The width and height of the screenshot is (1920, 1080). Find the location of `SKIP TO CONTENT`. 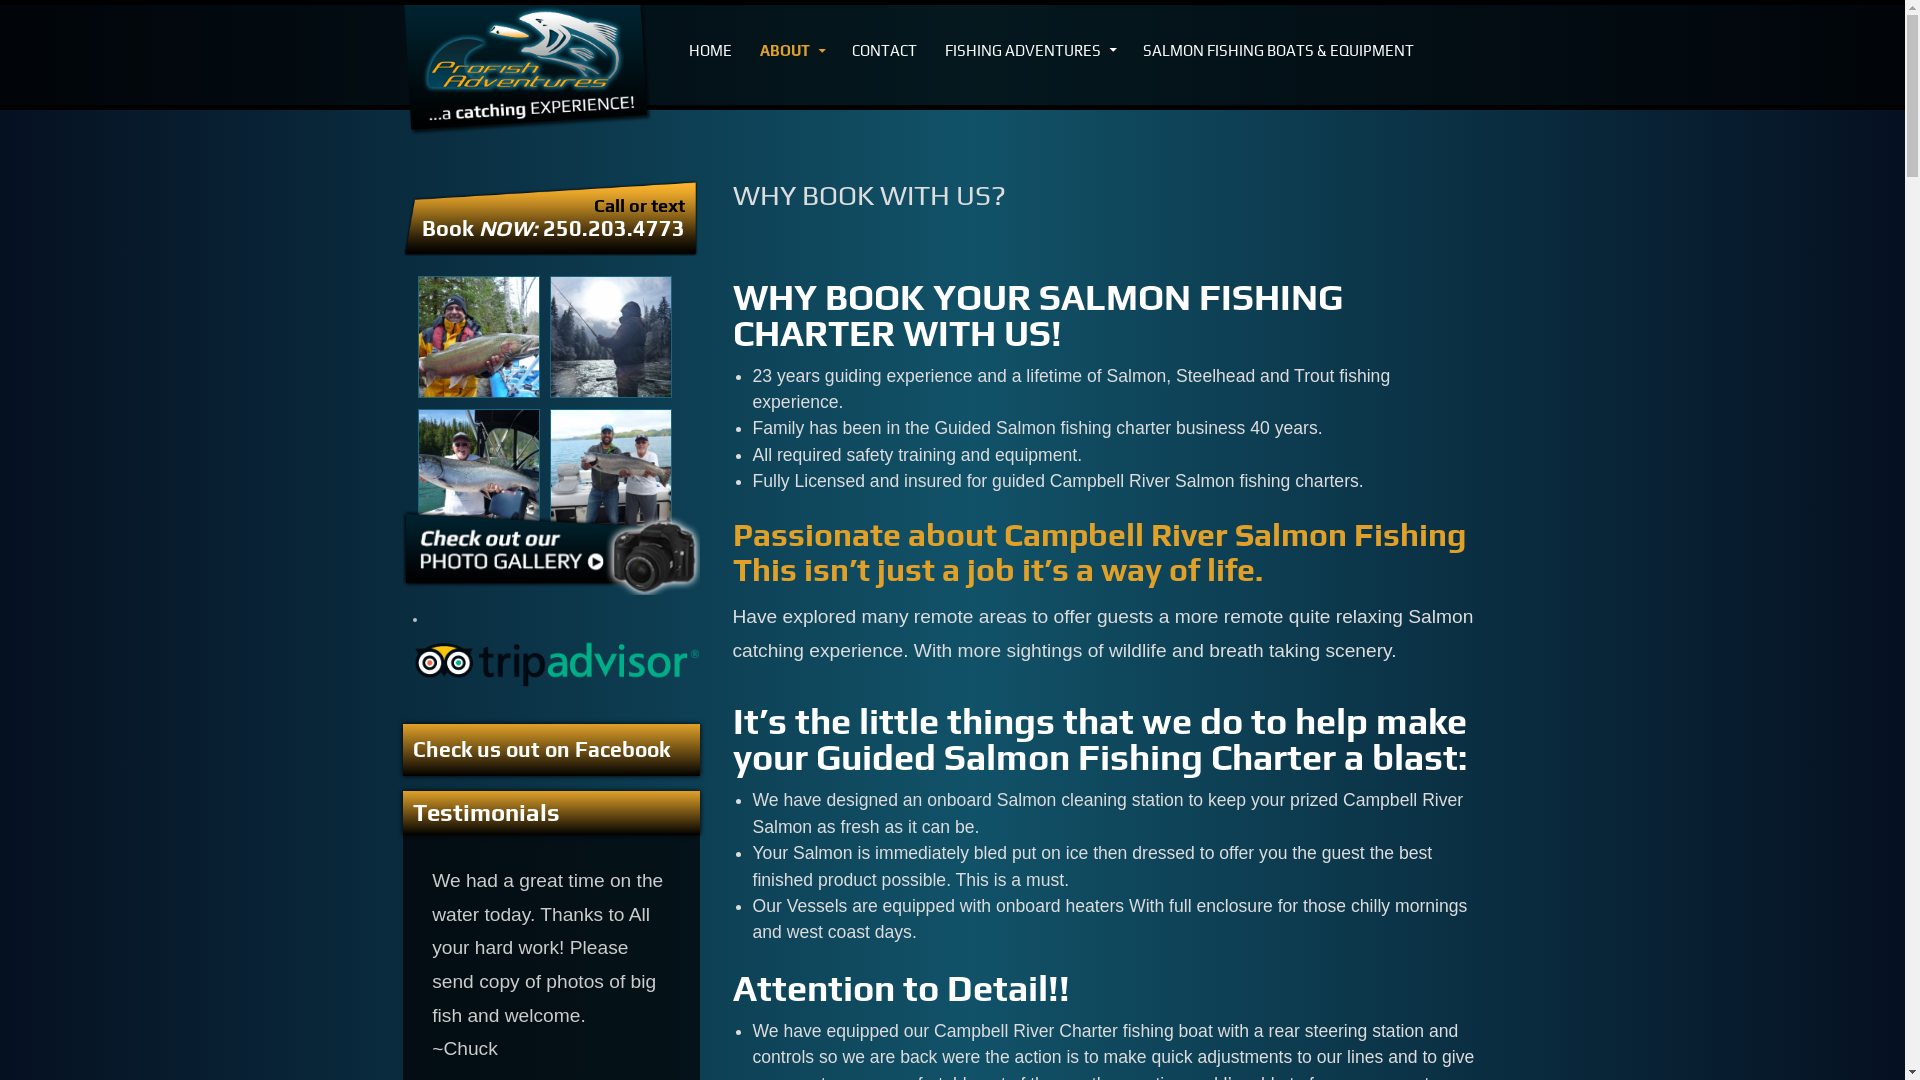

SKIP TO CONTENT is located at coordinates (688, 39).